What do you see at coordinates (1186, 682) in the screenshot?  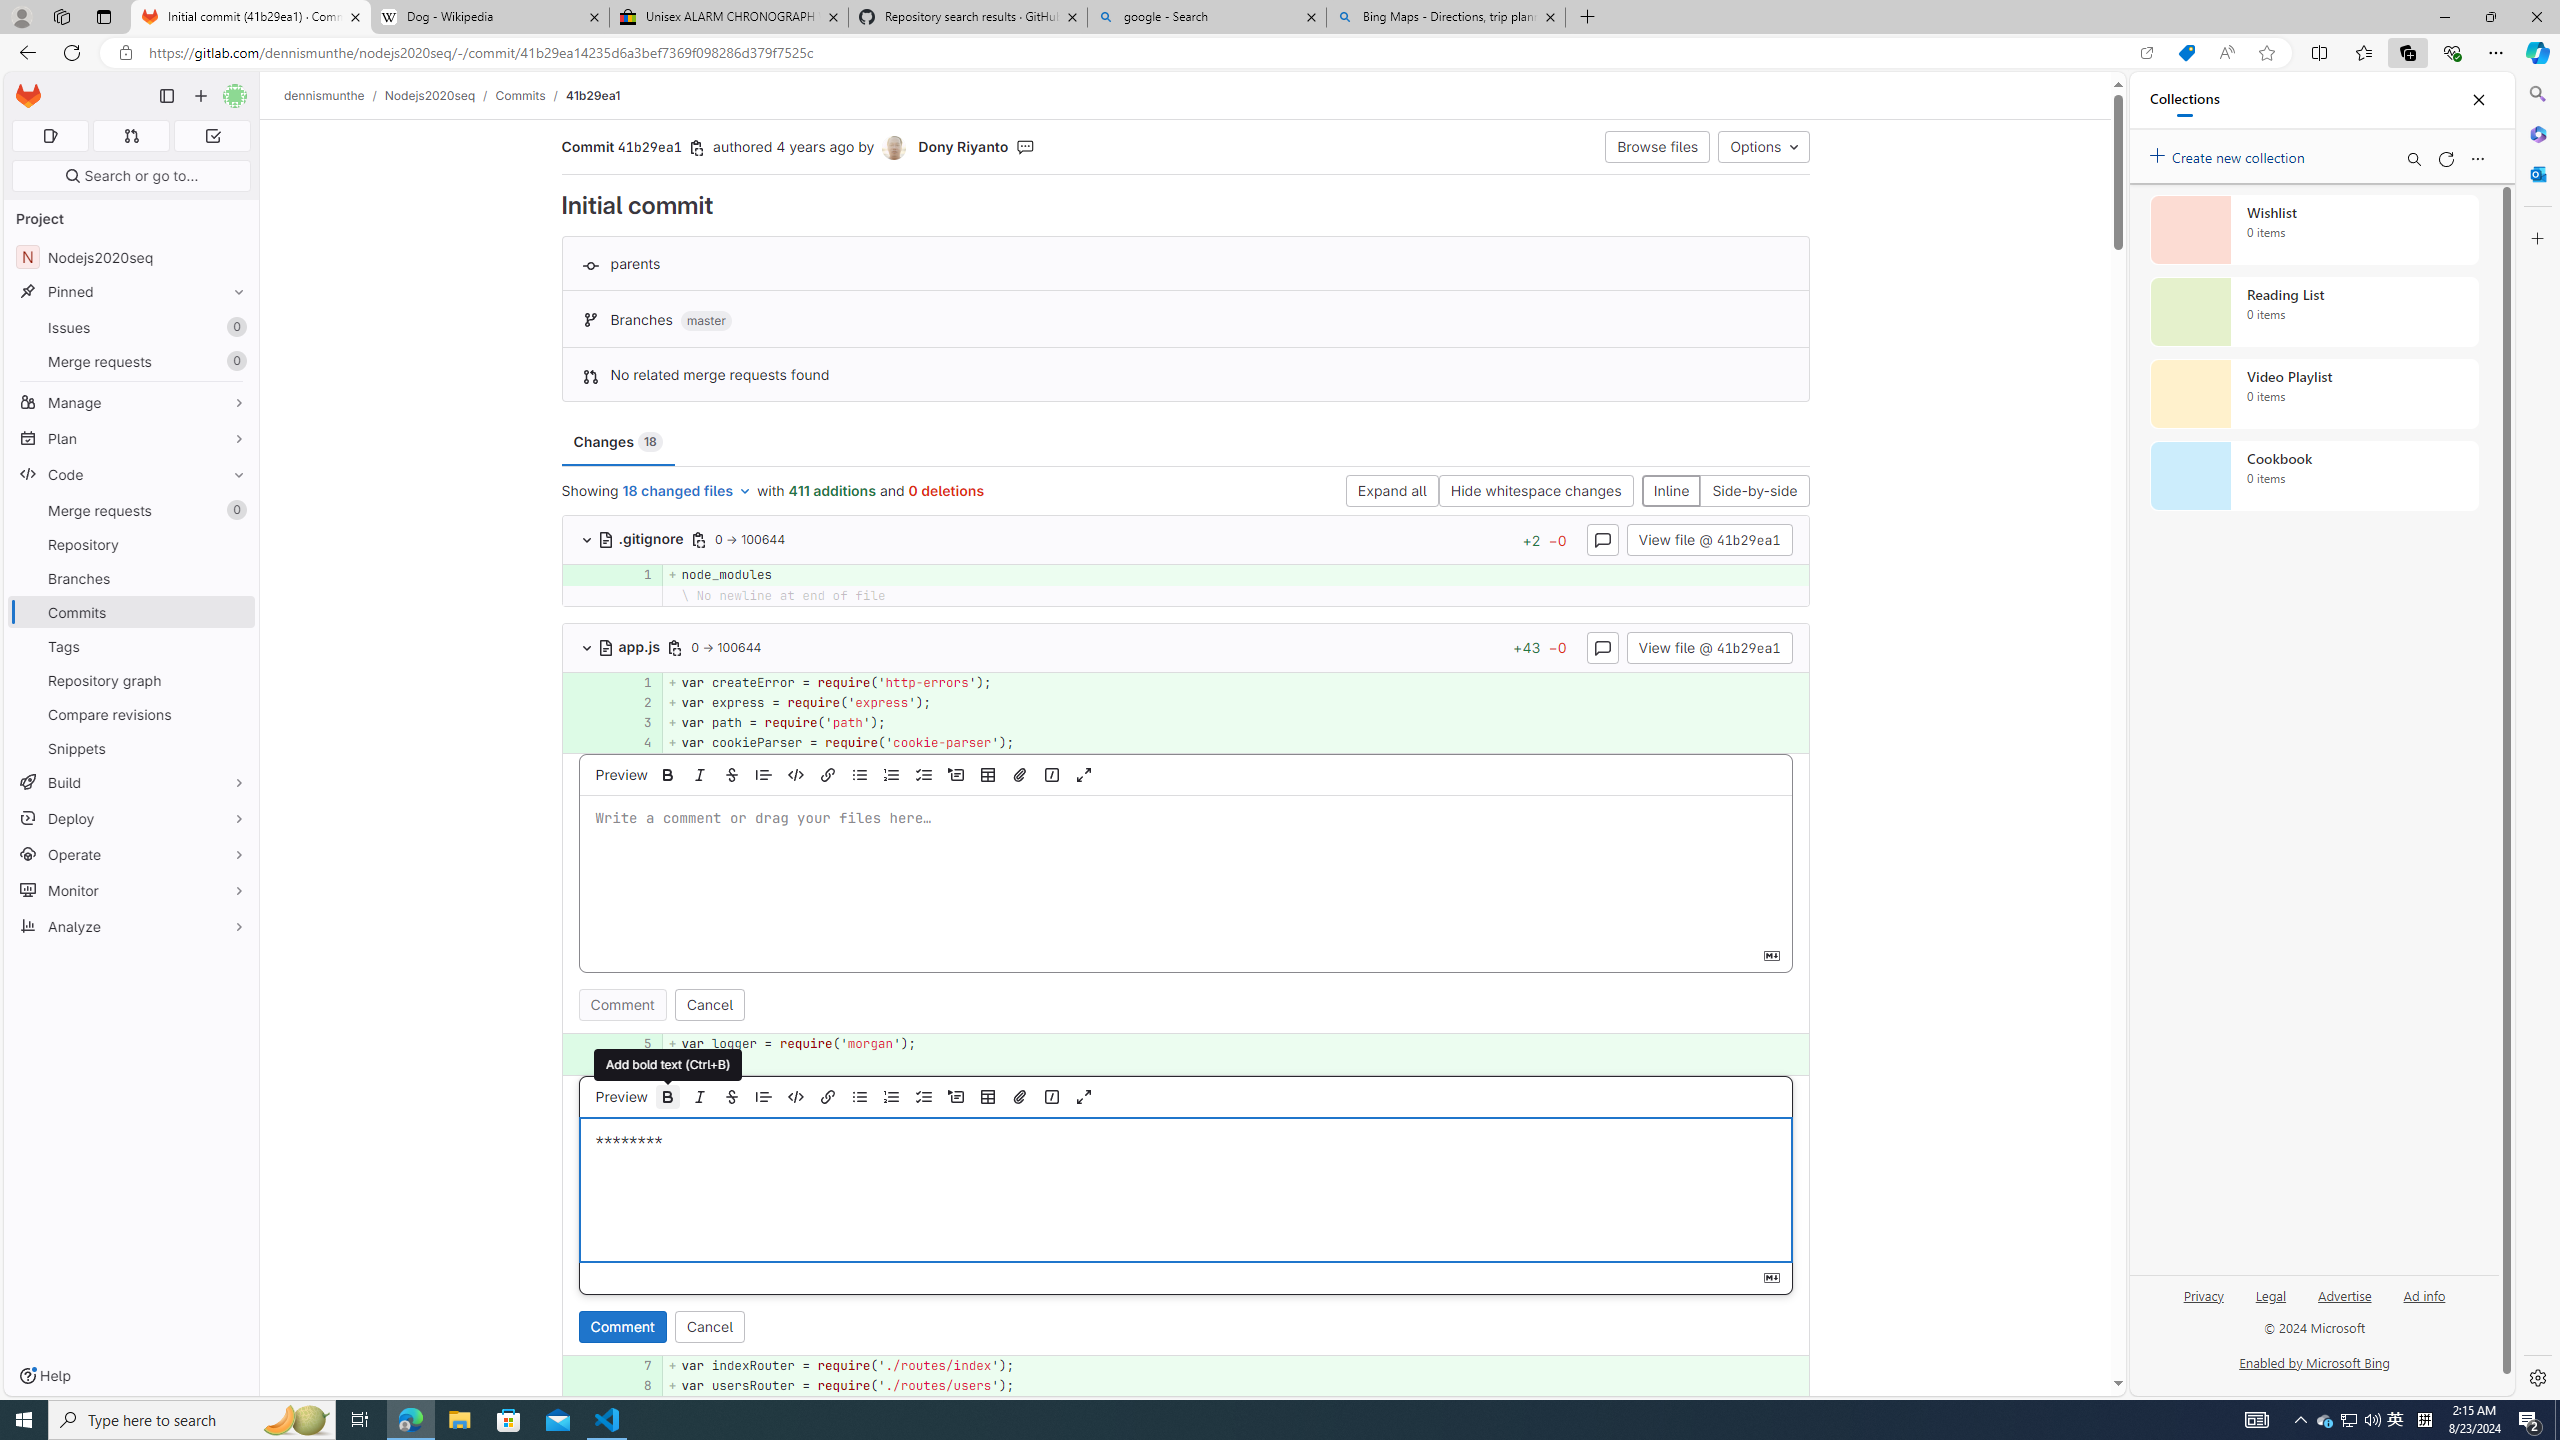 I see `AutomationID: 4a68969ef8e858229267b842dedf42ab5dde4d50_0_1` at bounding box center [1186, 682].